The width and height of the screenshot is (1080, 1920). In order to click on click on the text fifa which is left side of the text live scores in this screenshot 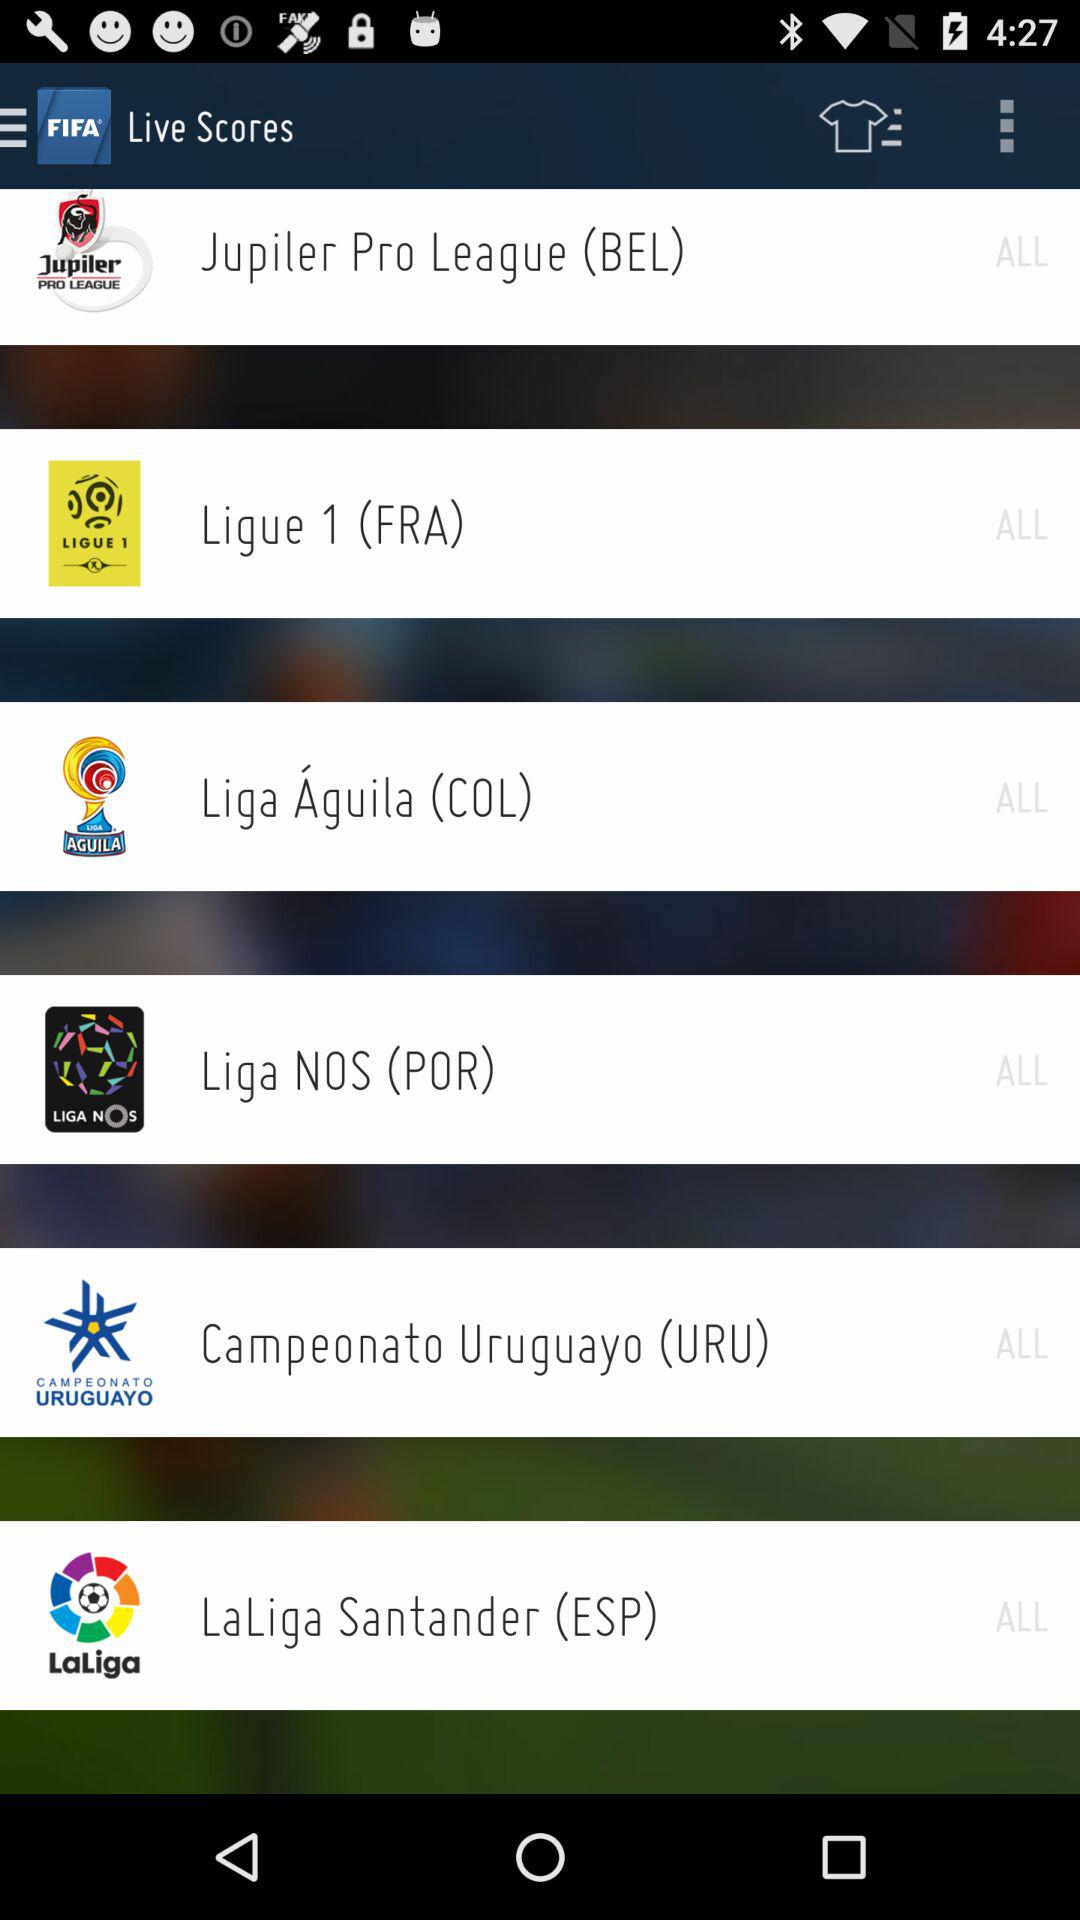, I will do `click(74, 126)`.